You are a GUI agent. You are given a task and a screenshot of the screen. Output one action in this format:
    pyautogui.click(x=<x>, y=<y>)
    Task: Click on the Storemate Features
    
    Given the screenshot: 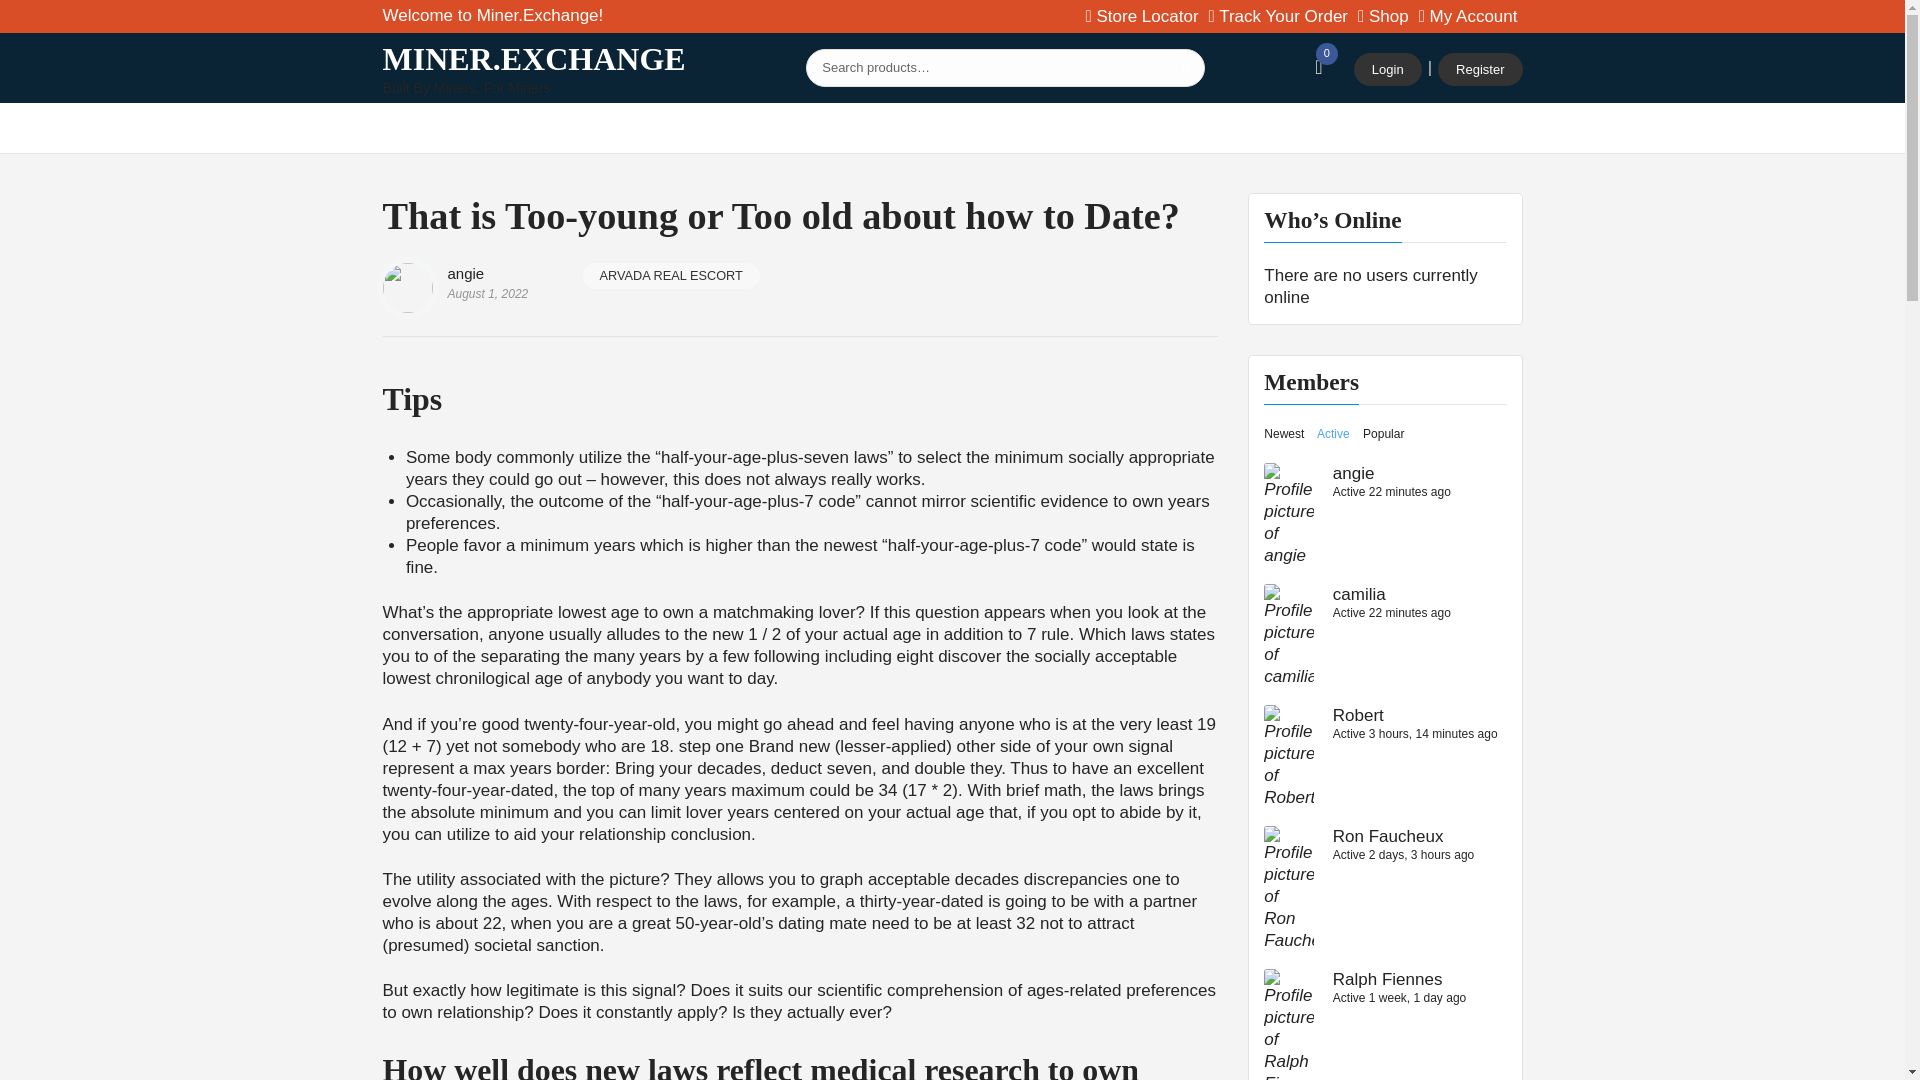 What is the action you would take?
    pyautogui.click(x=714, y=128)
    